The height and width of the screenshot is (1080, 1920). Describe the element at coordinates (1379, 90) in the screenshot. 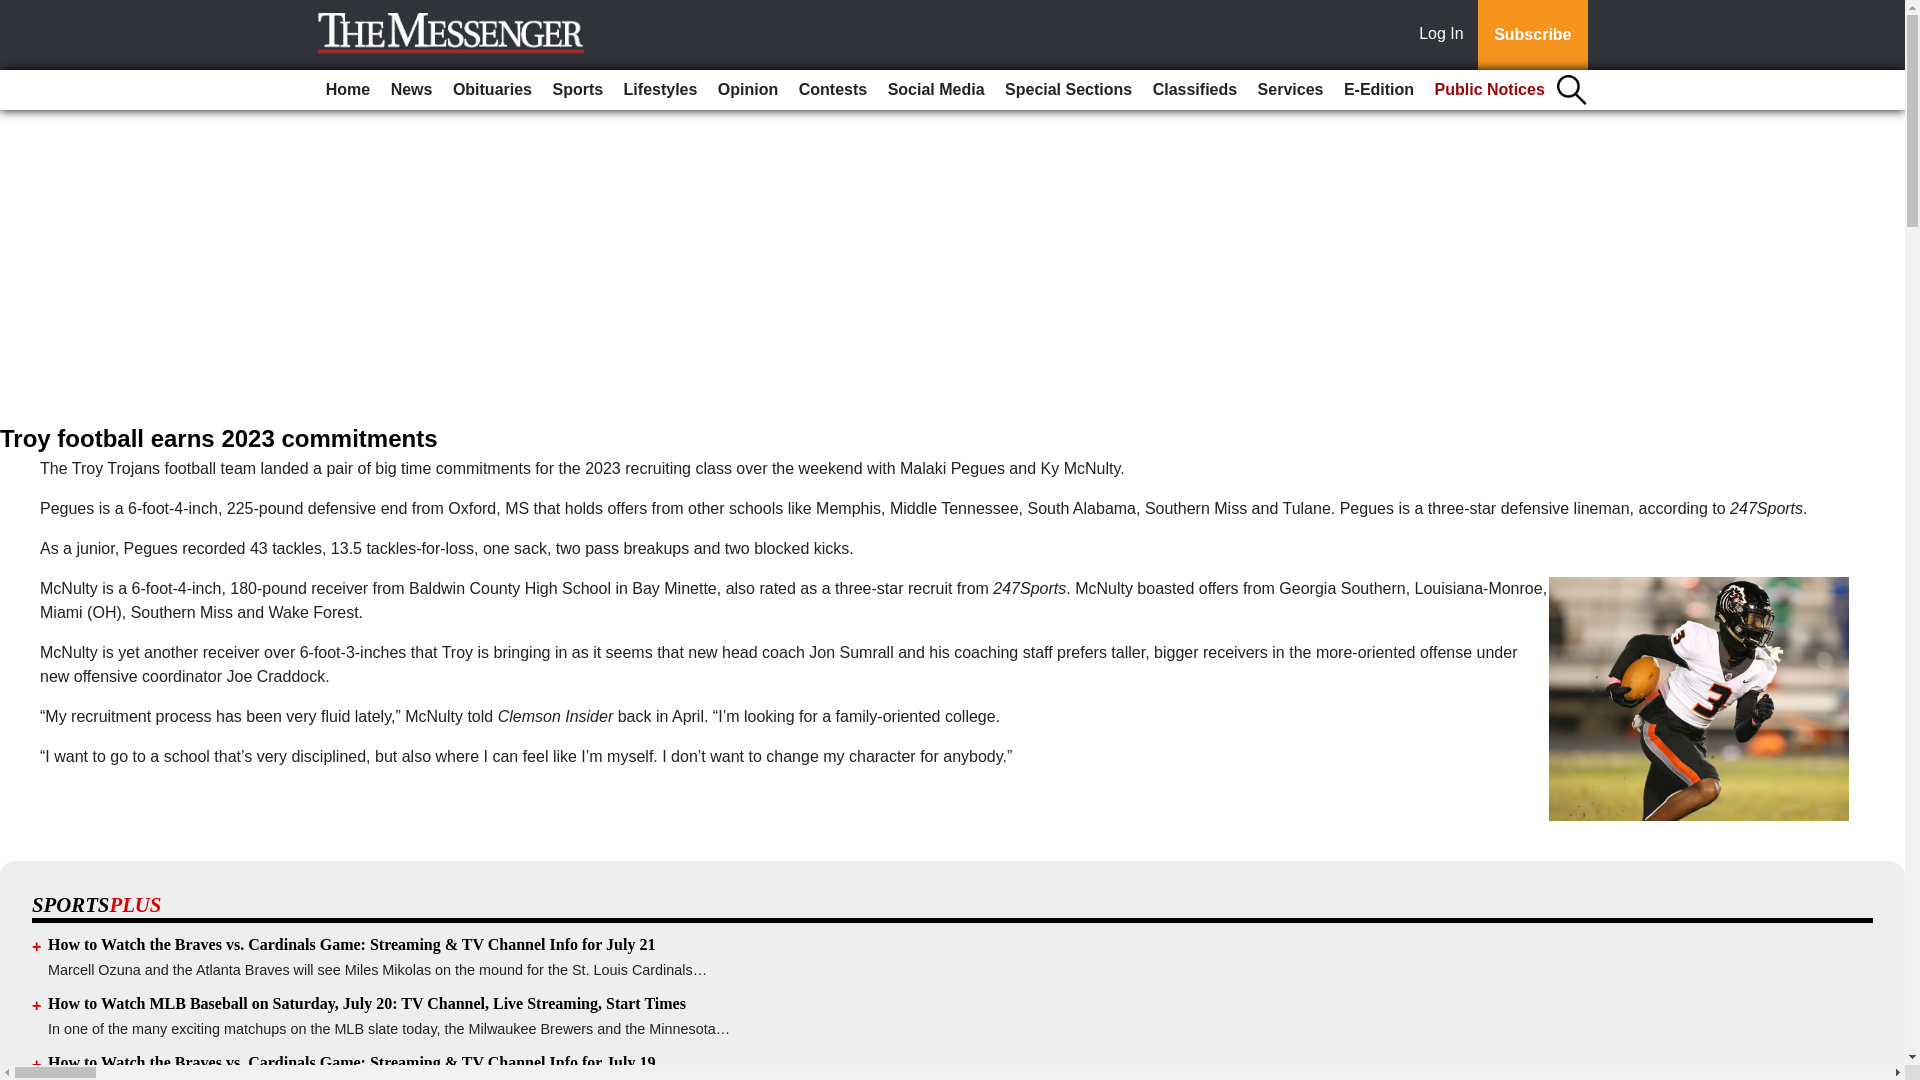

I see `E-Edition` at that location.